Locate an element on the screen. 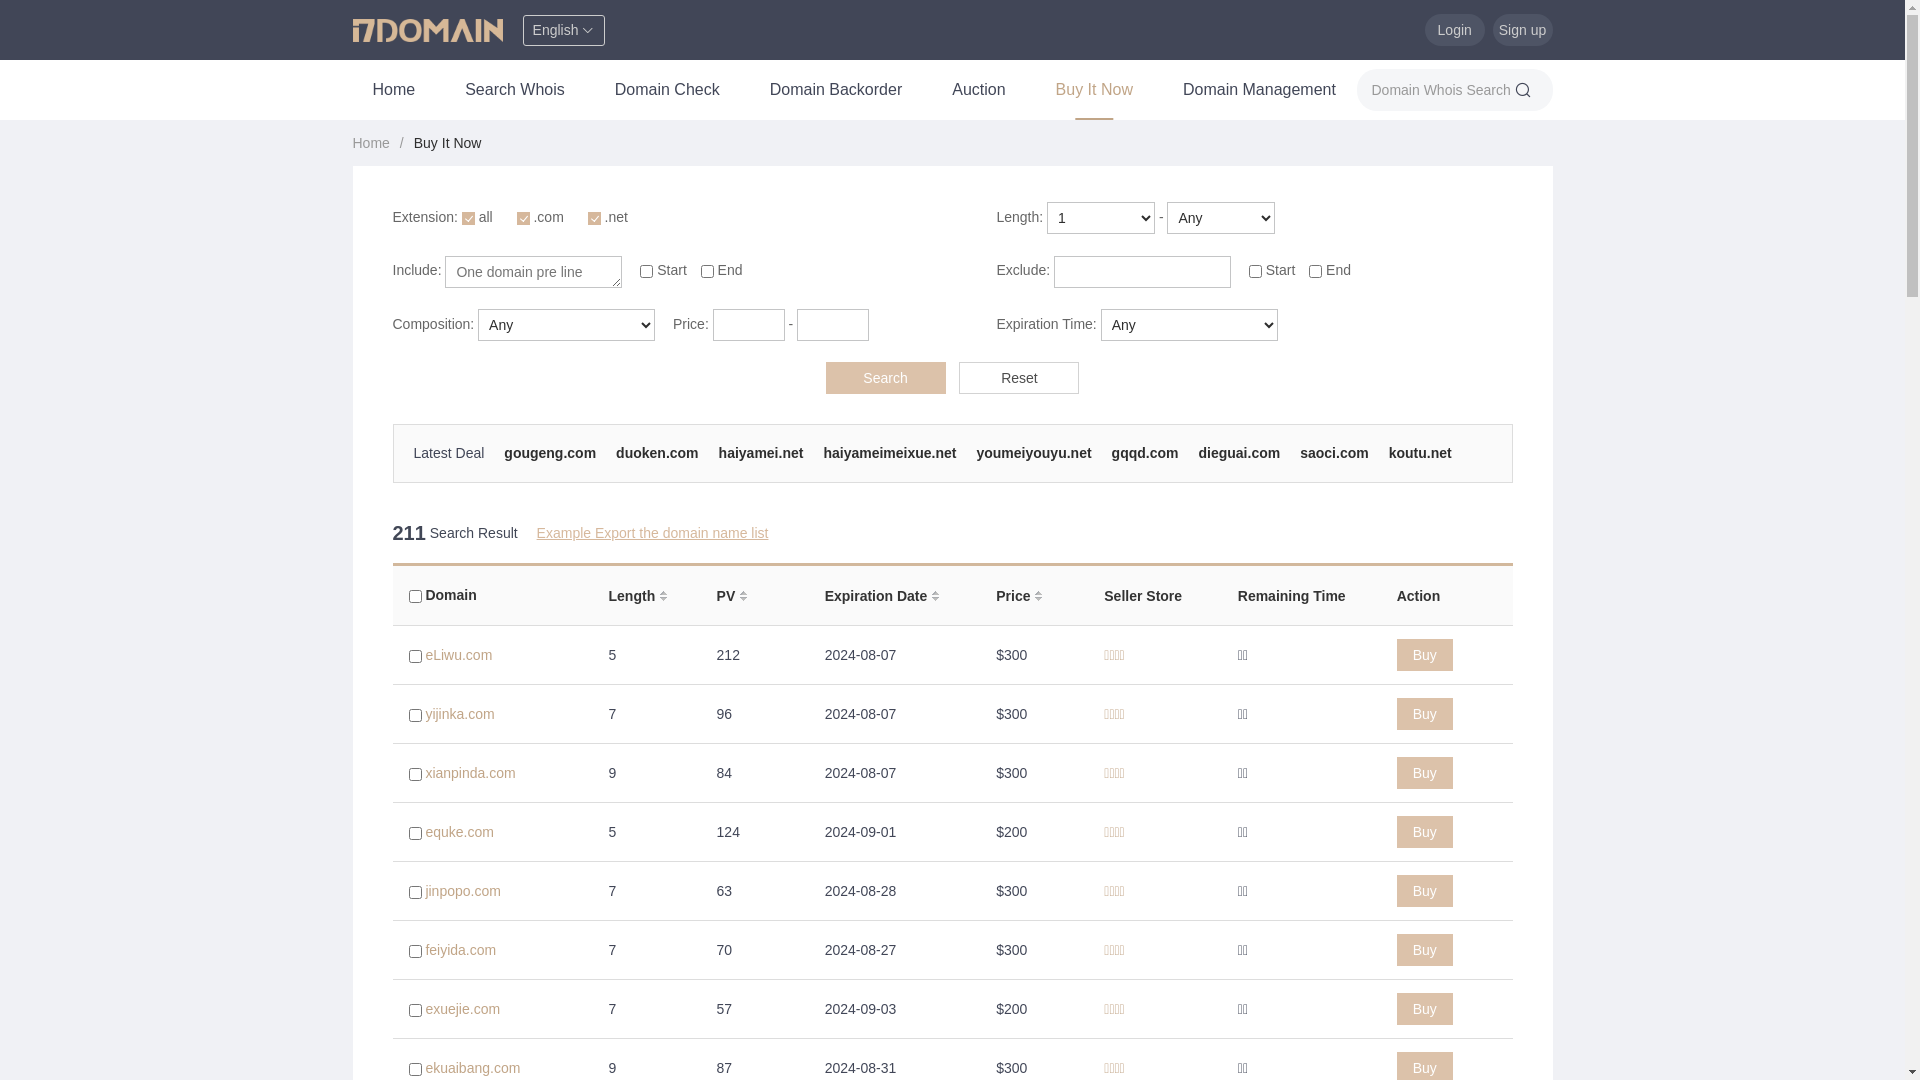 This screenshot has height=1080, width=1920. dianqie.com is located at coordinates (1166, 469).